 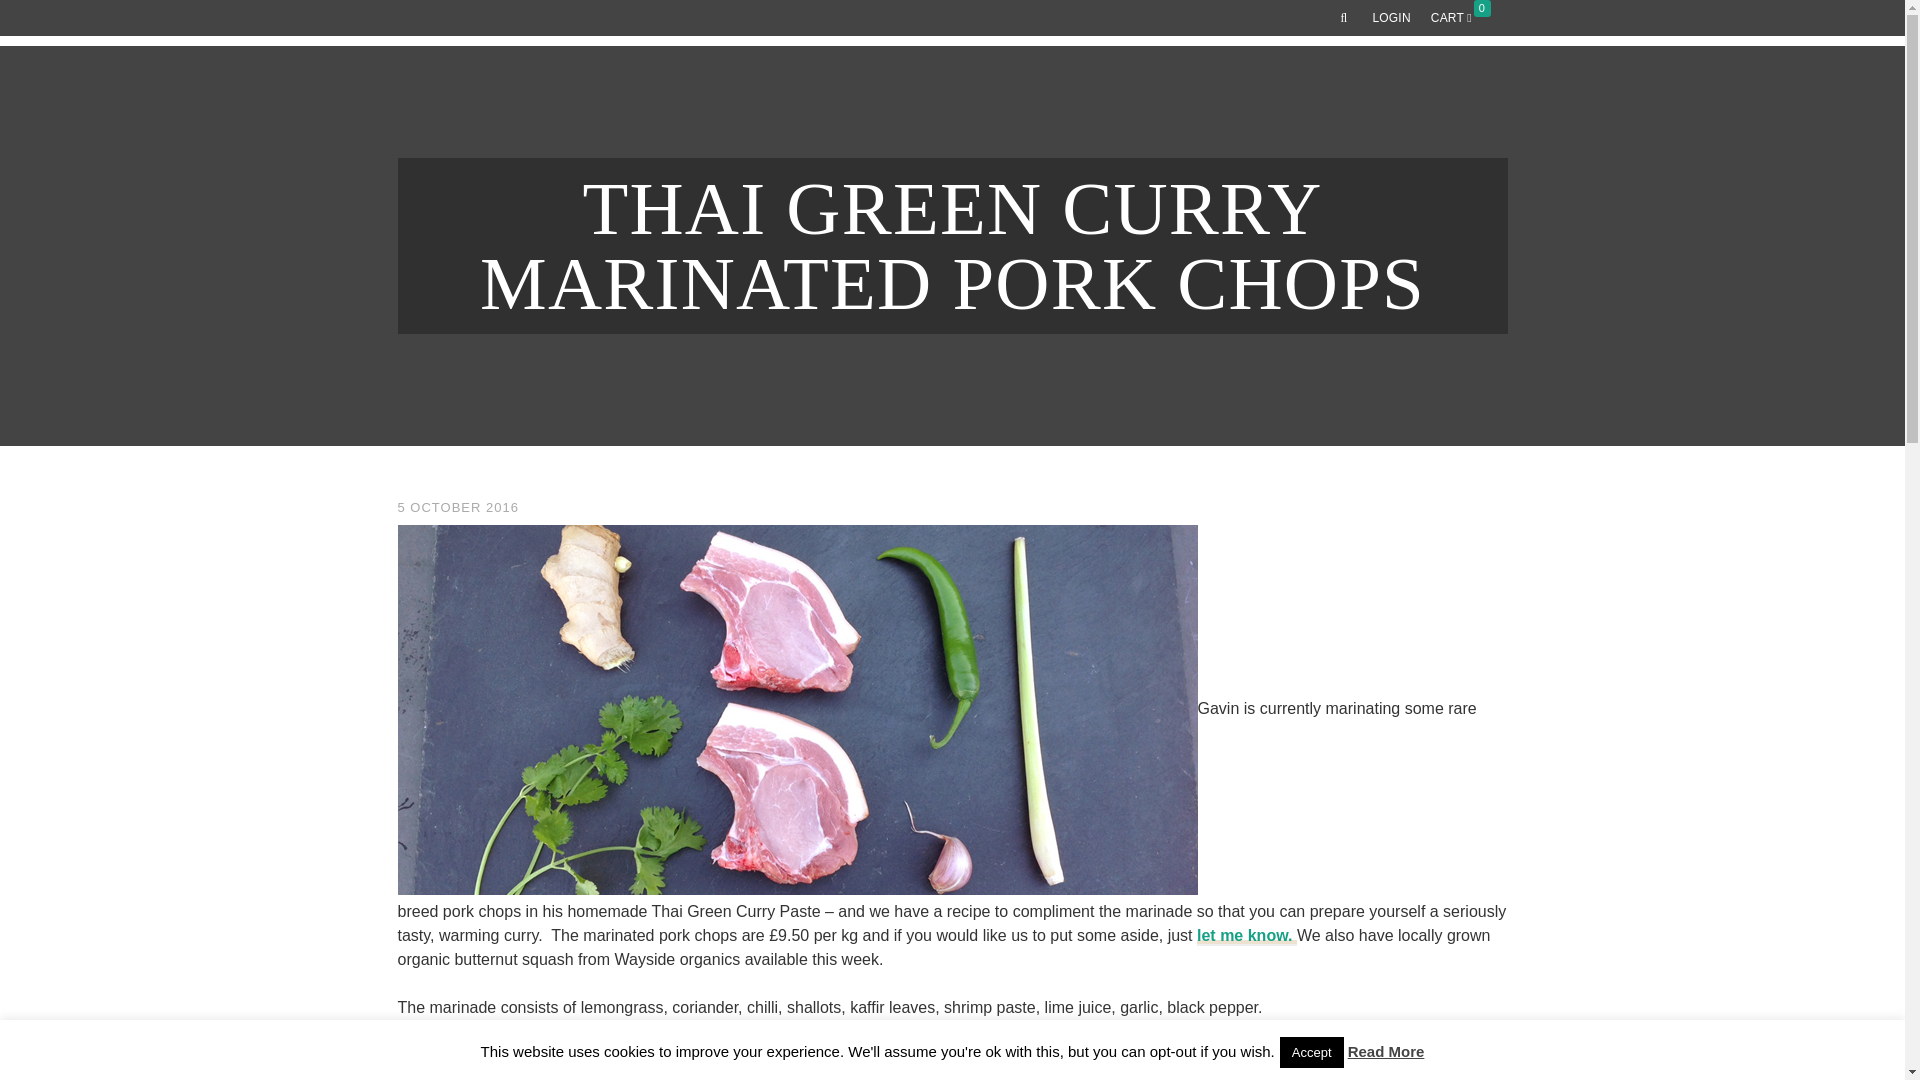 I want to click on CART 0, so click(x=1464, y=18).